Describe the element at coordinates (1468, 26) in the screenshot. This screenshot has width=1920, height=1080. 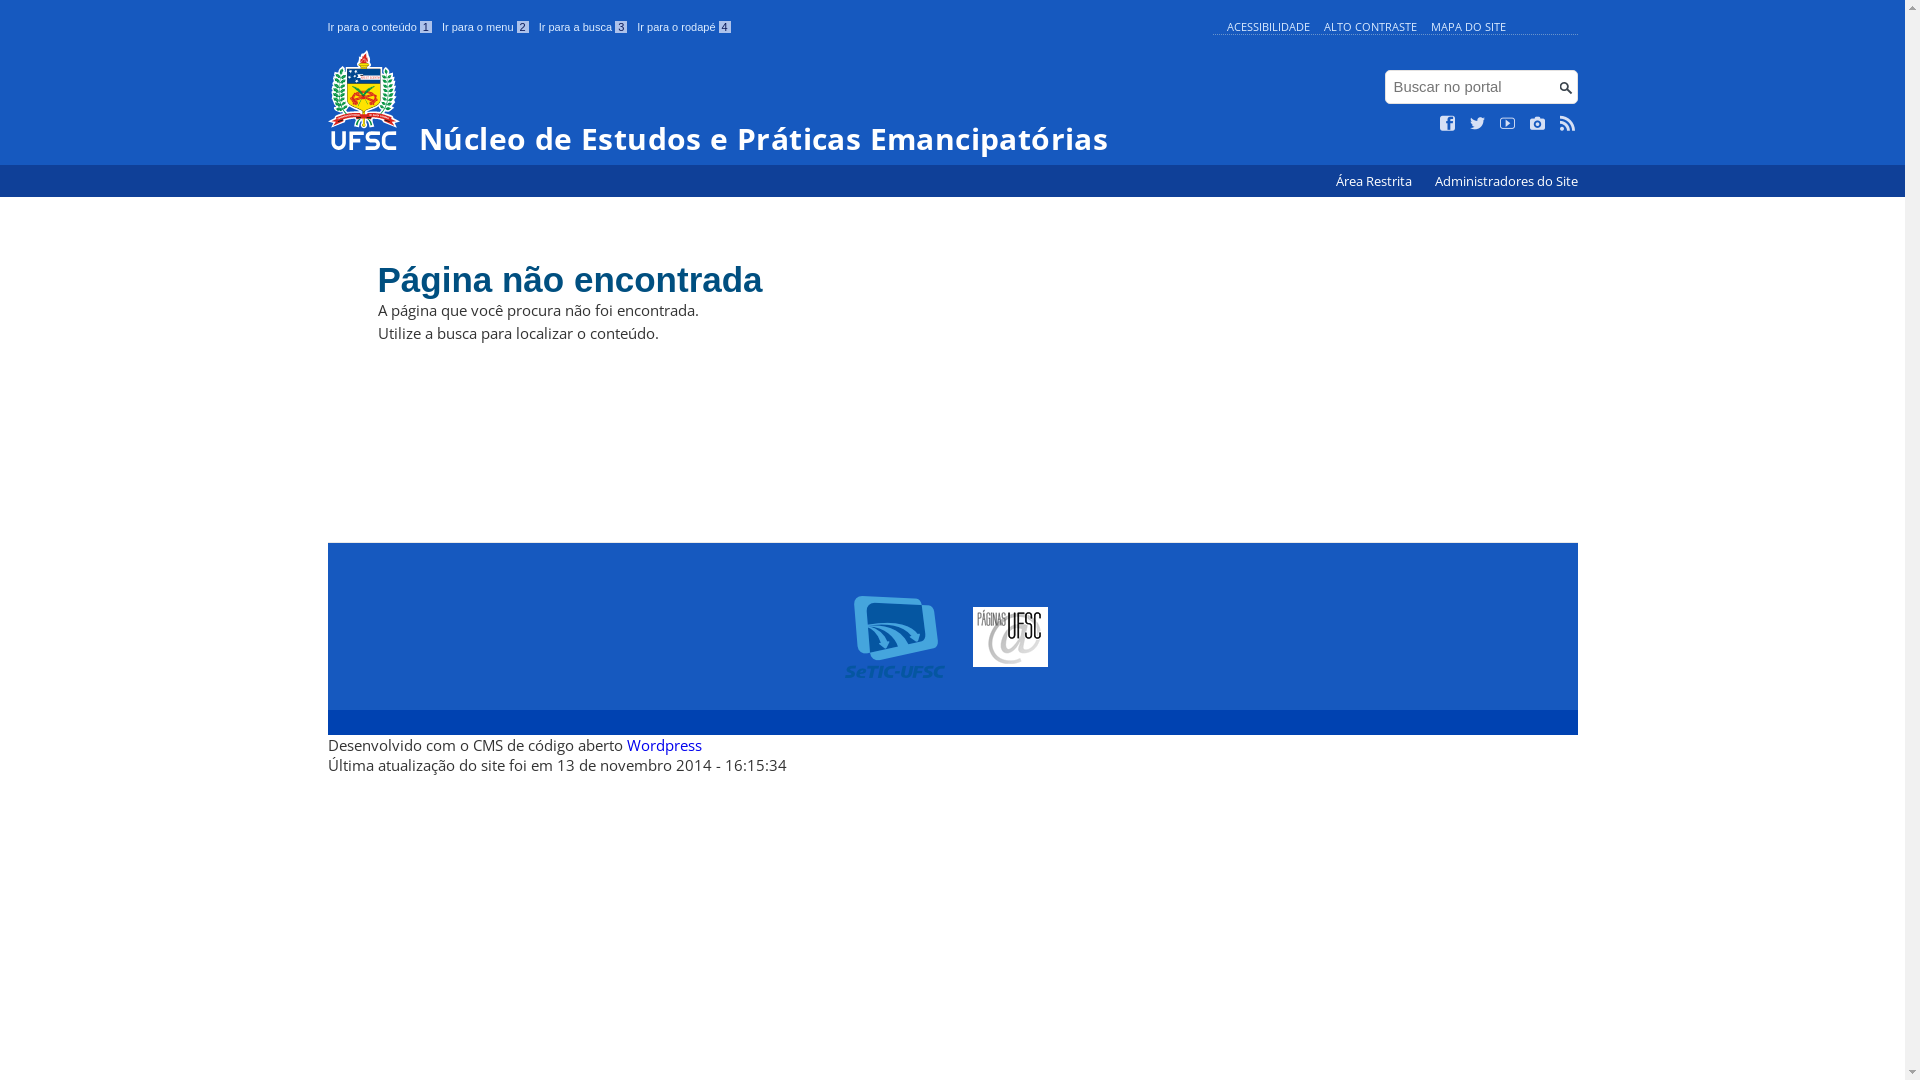
I see `MAPA DO SITE` at that location.